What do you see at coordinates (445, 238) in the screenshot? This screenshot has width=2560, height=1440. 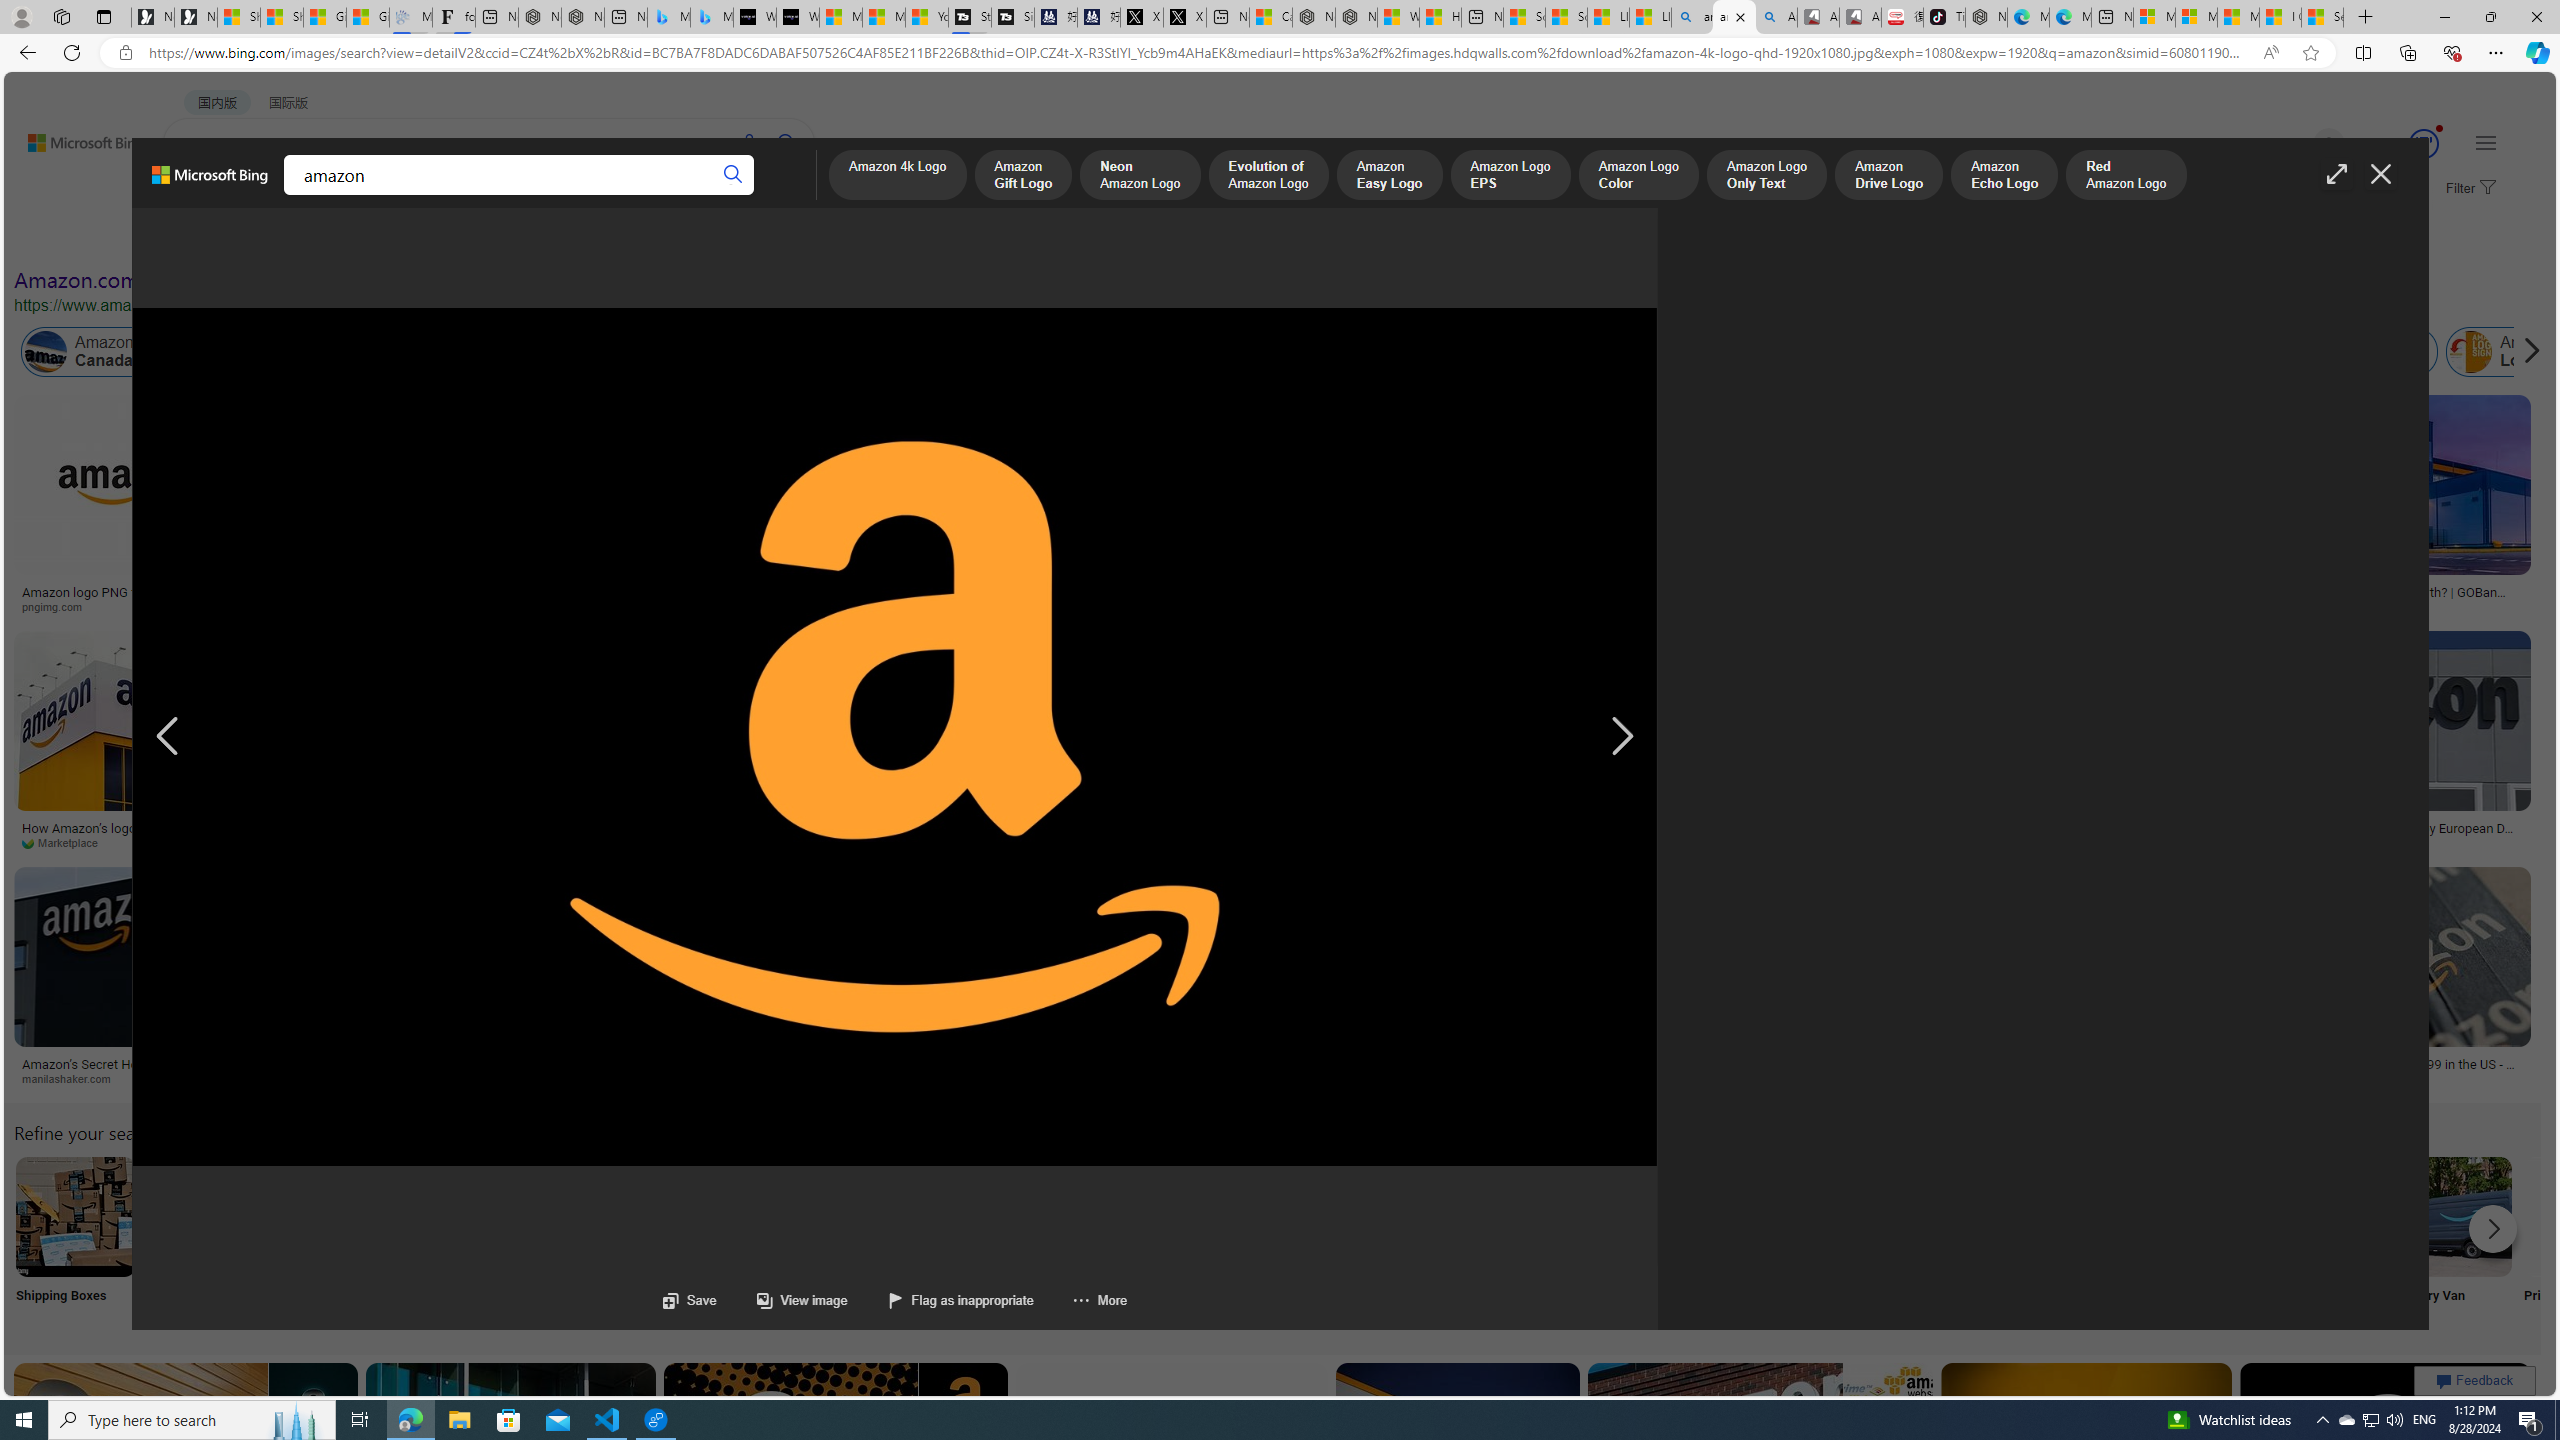 I see `Layout` at bounding box center [445, 238].